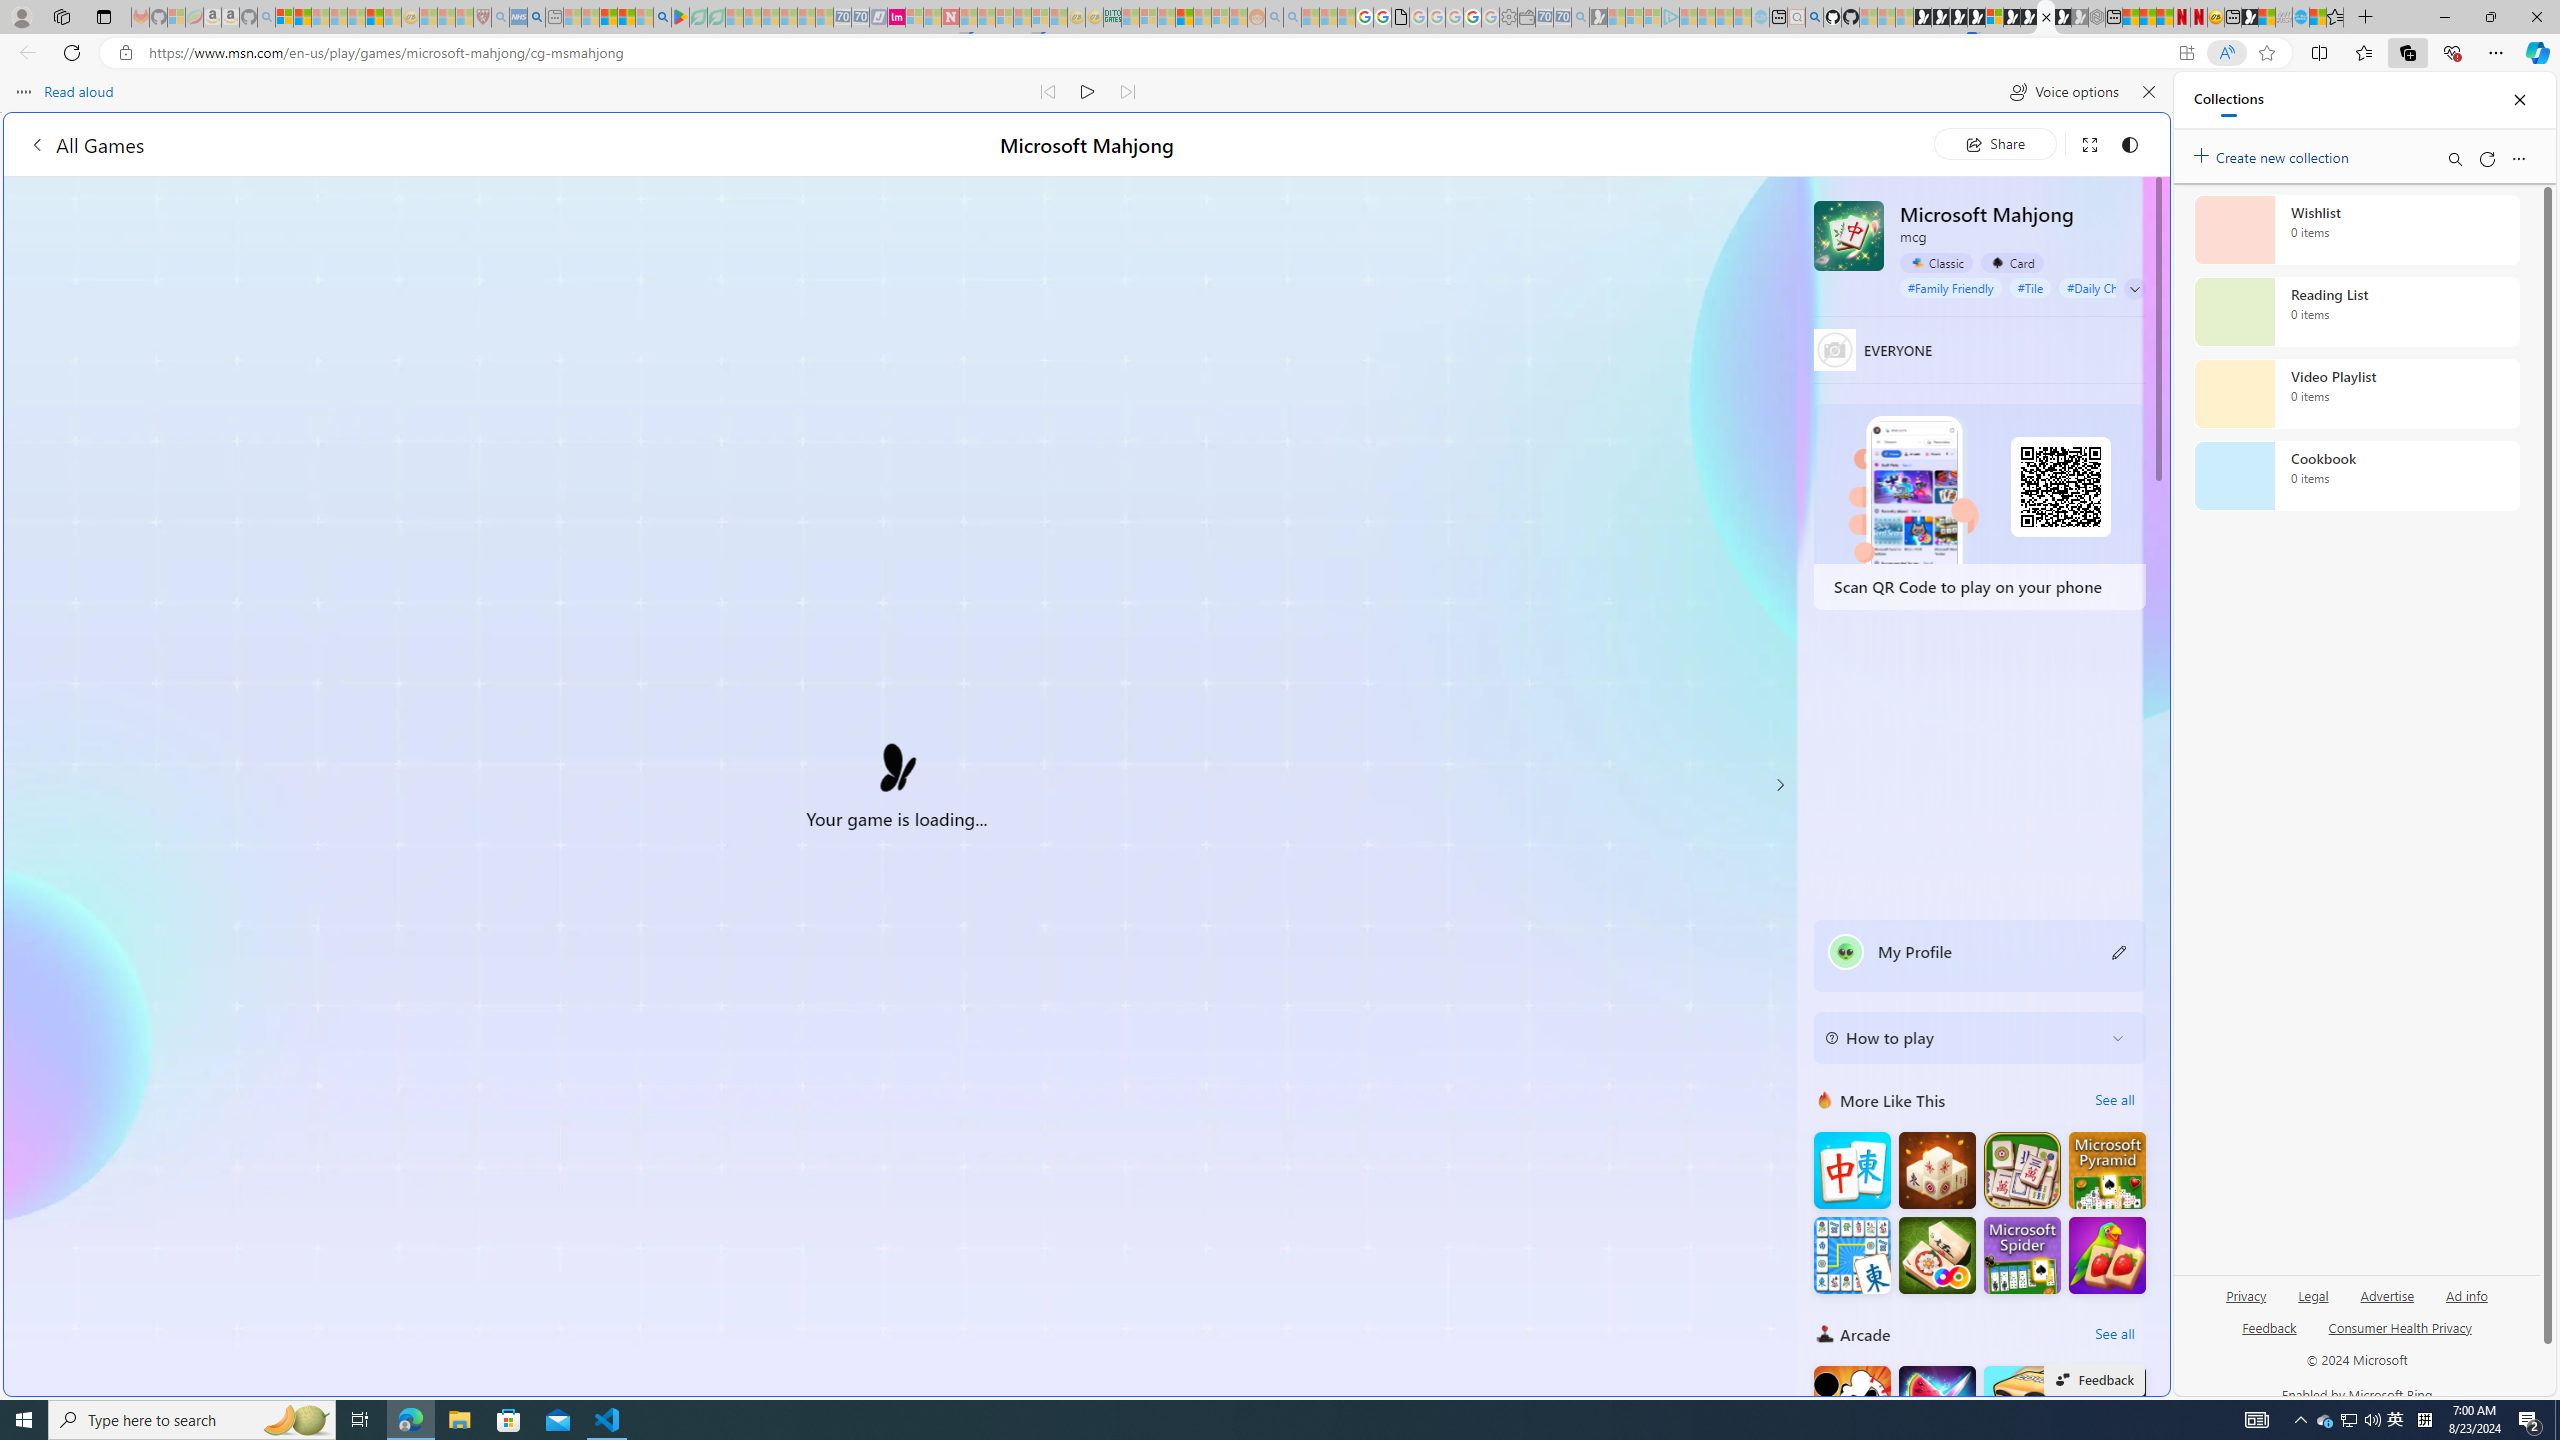  Describe the element at coordinates (1814, 17) in the screenshot. I see `github - Search` at that location.